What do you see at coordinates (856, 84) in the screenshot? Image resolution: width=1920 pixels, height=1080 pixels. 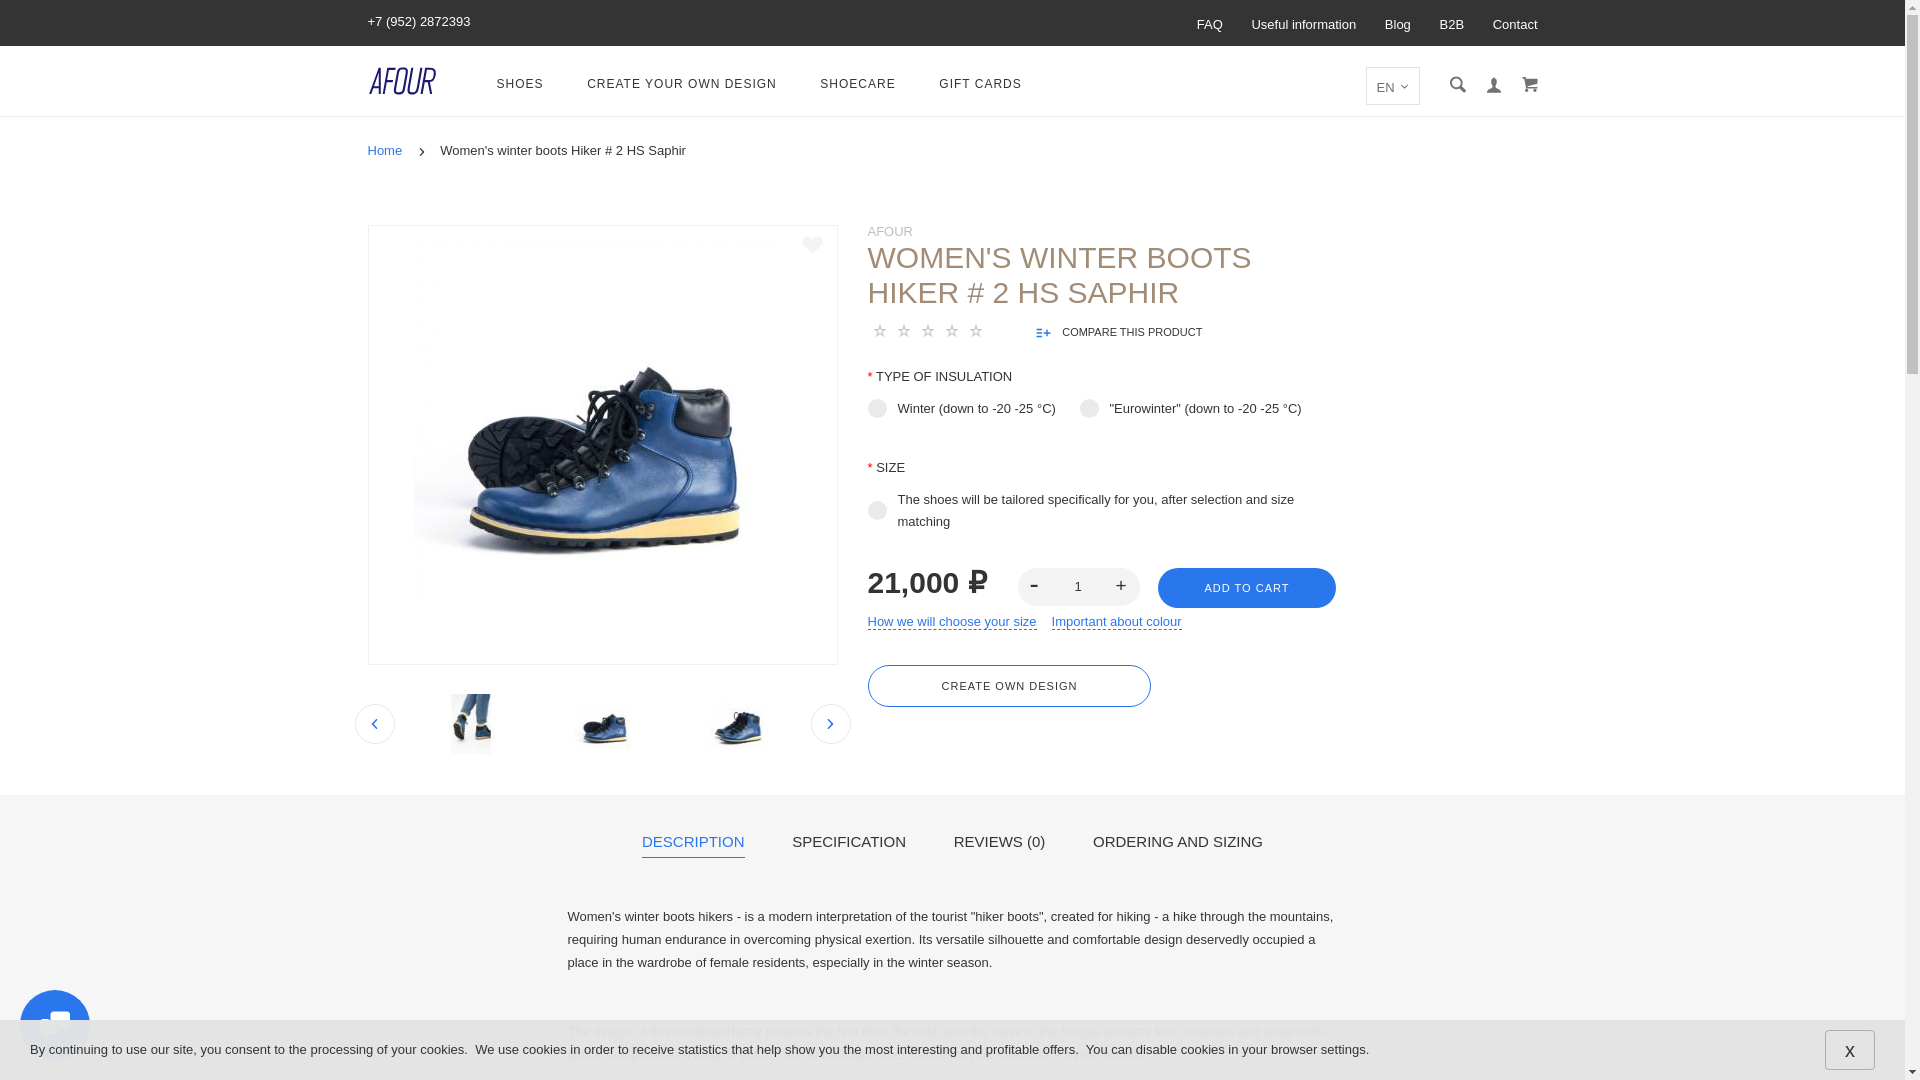 I see `SHOECARE` at bounding box center [856, 84].